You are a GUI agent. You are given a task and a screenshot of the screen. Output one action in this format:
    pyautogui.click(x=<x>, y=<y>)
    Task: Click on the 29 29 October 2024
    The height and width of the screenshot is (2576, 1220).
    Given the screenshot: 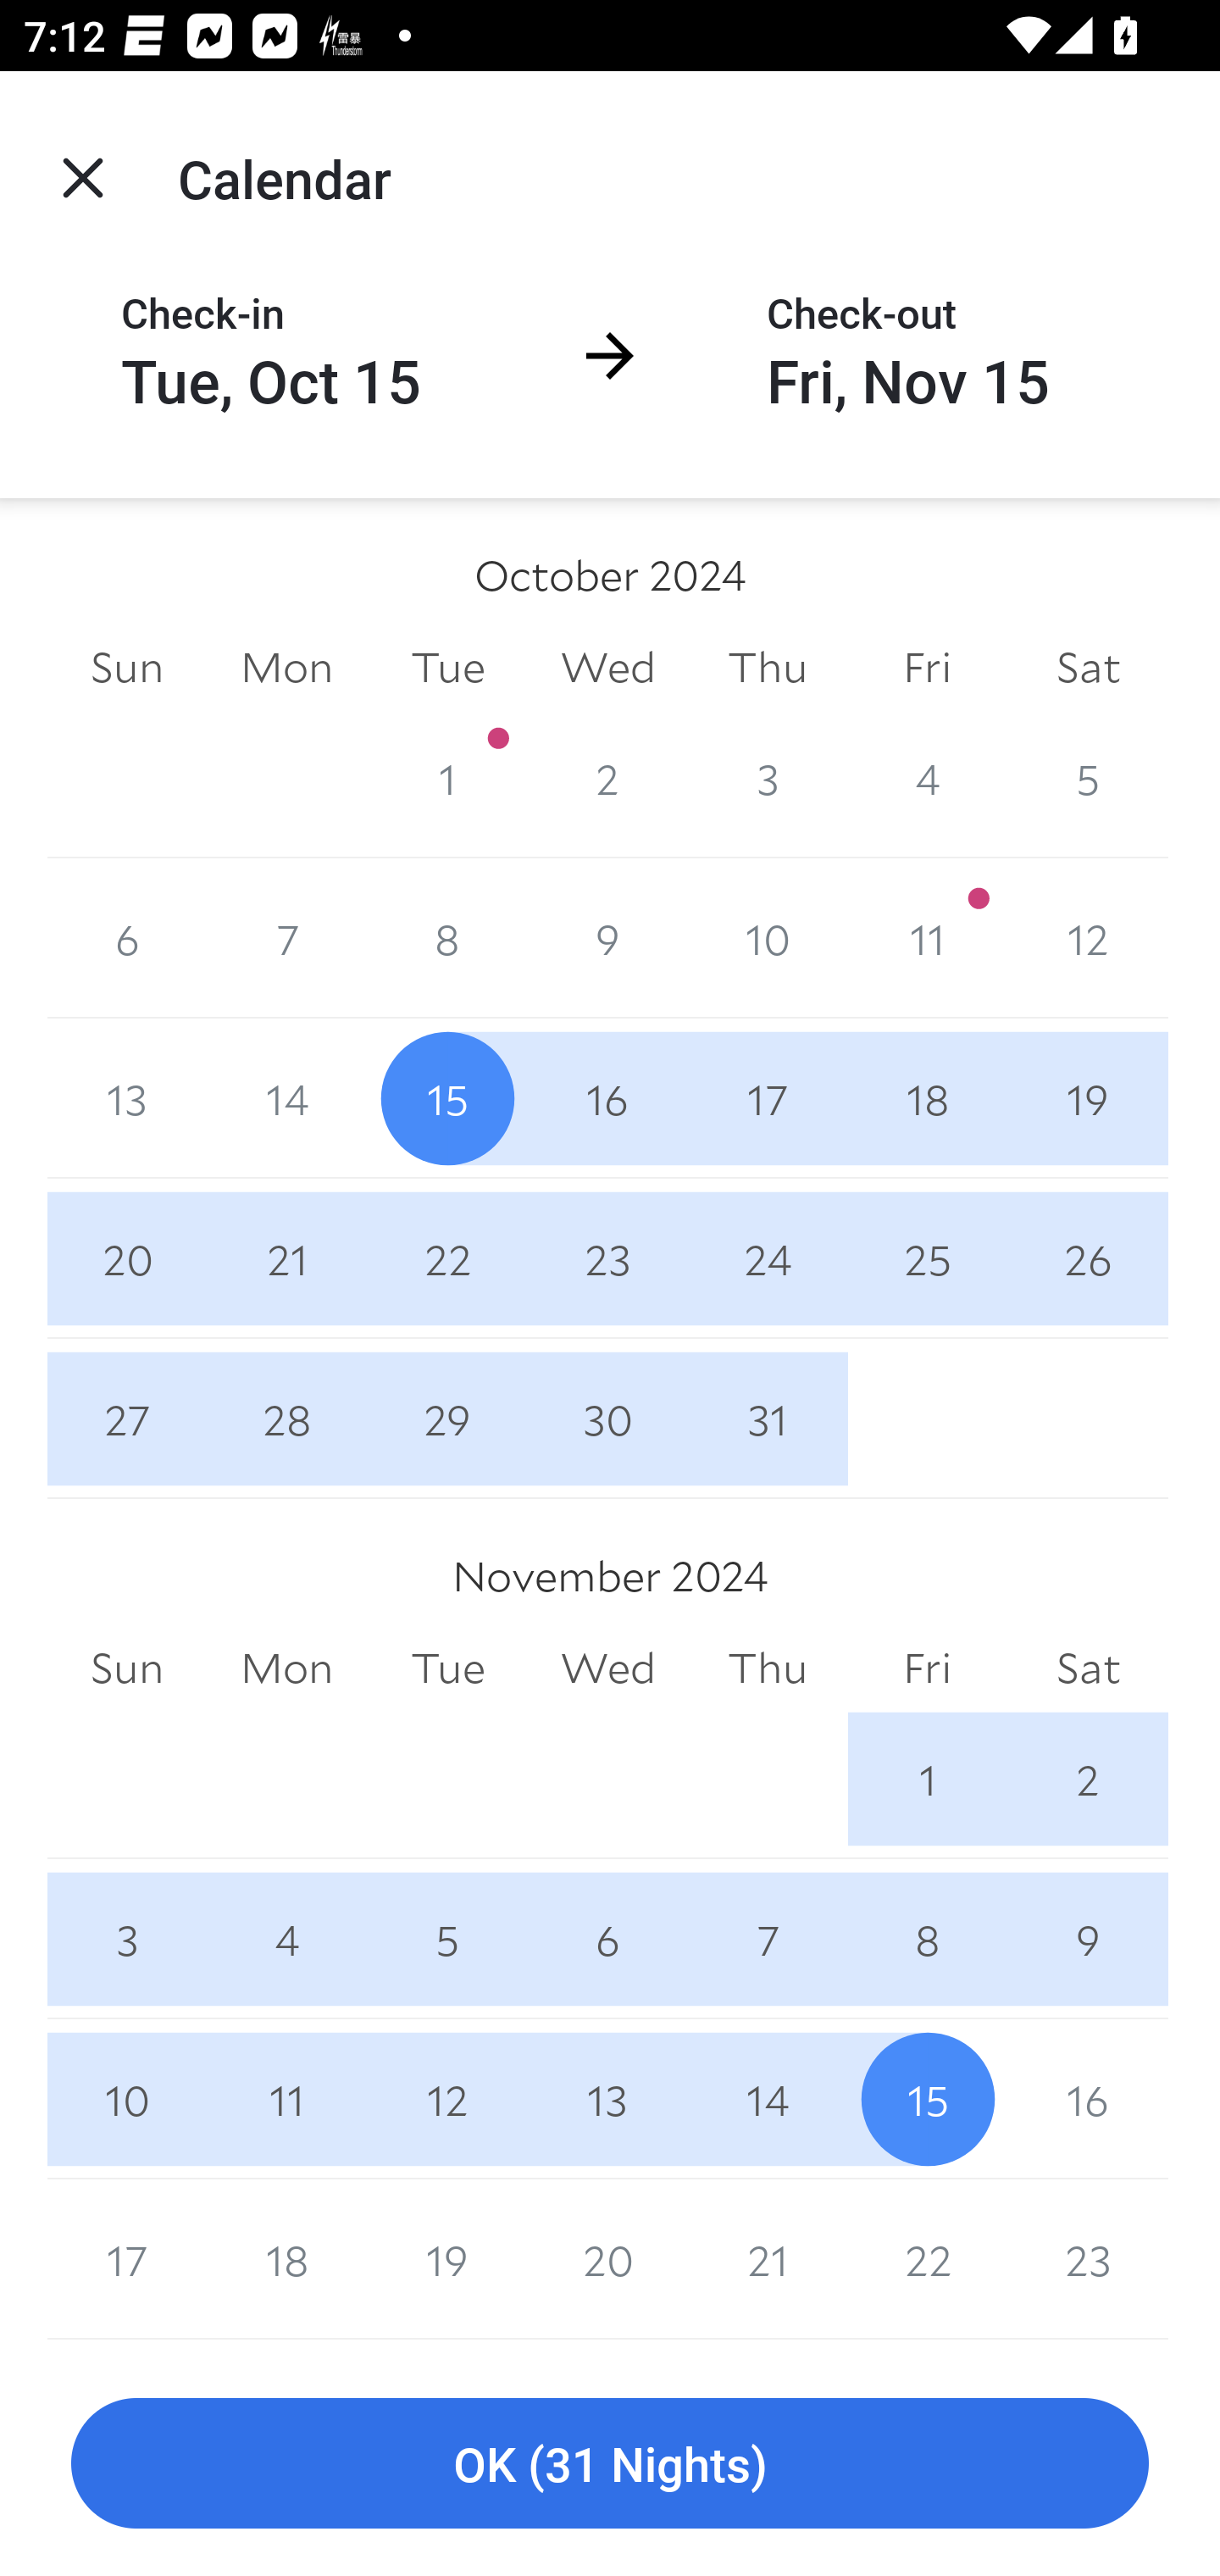 What is the action you would take?
    pyautogui.click(x=447, y=1418)
    